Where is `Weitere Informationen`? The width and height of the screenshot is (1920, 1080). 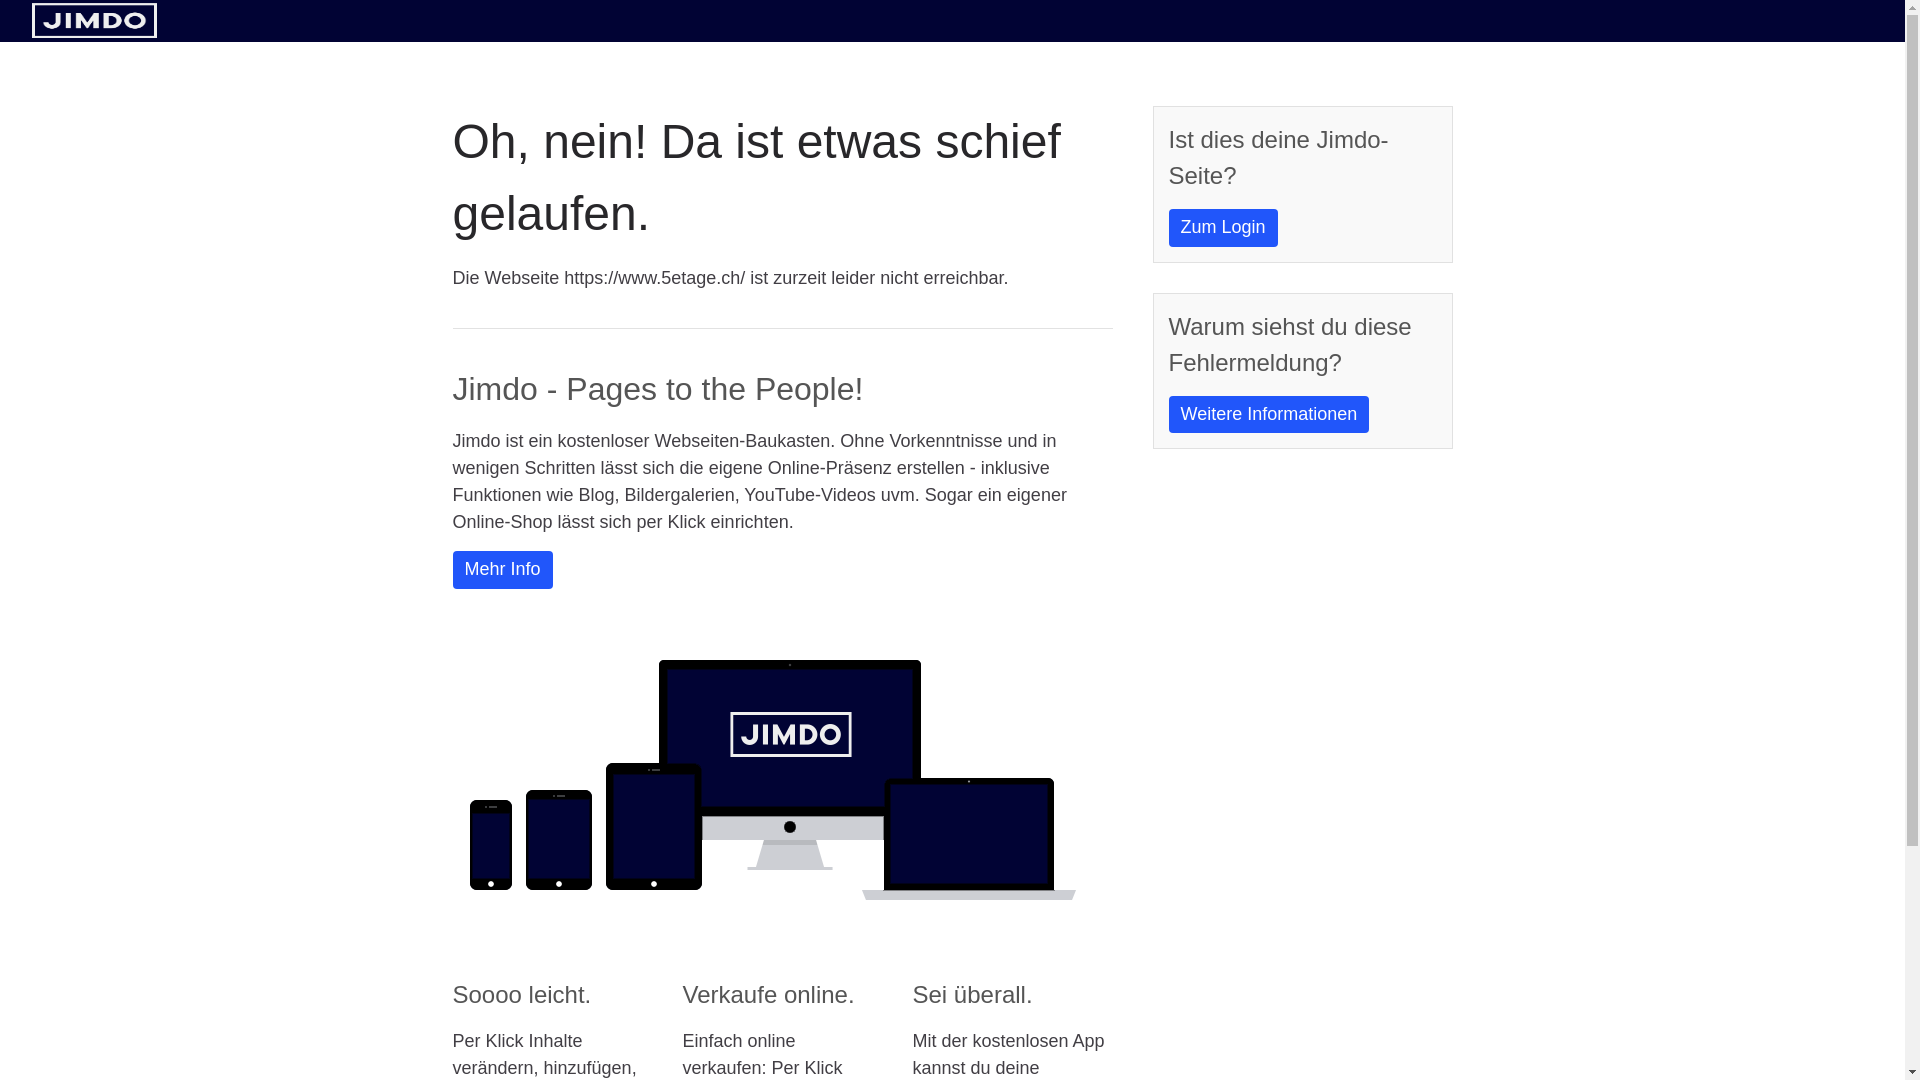 Weitere Informationen is located at coordinates (1268, 415).